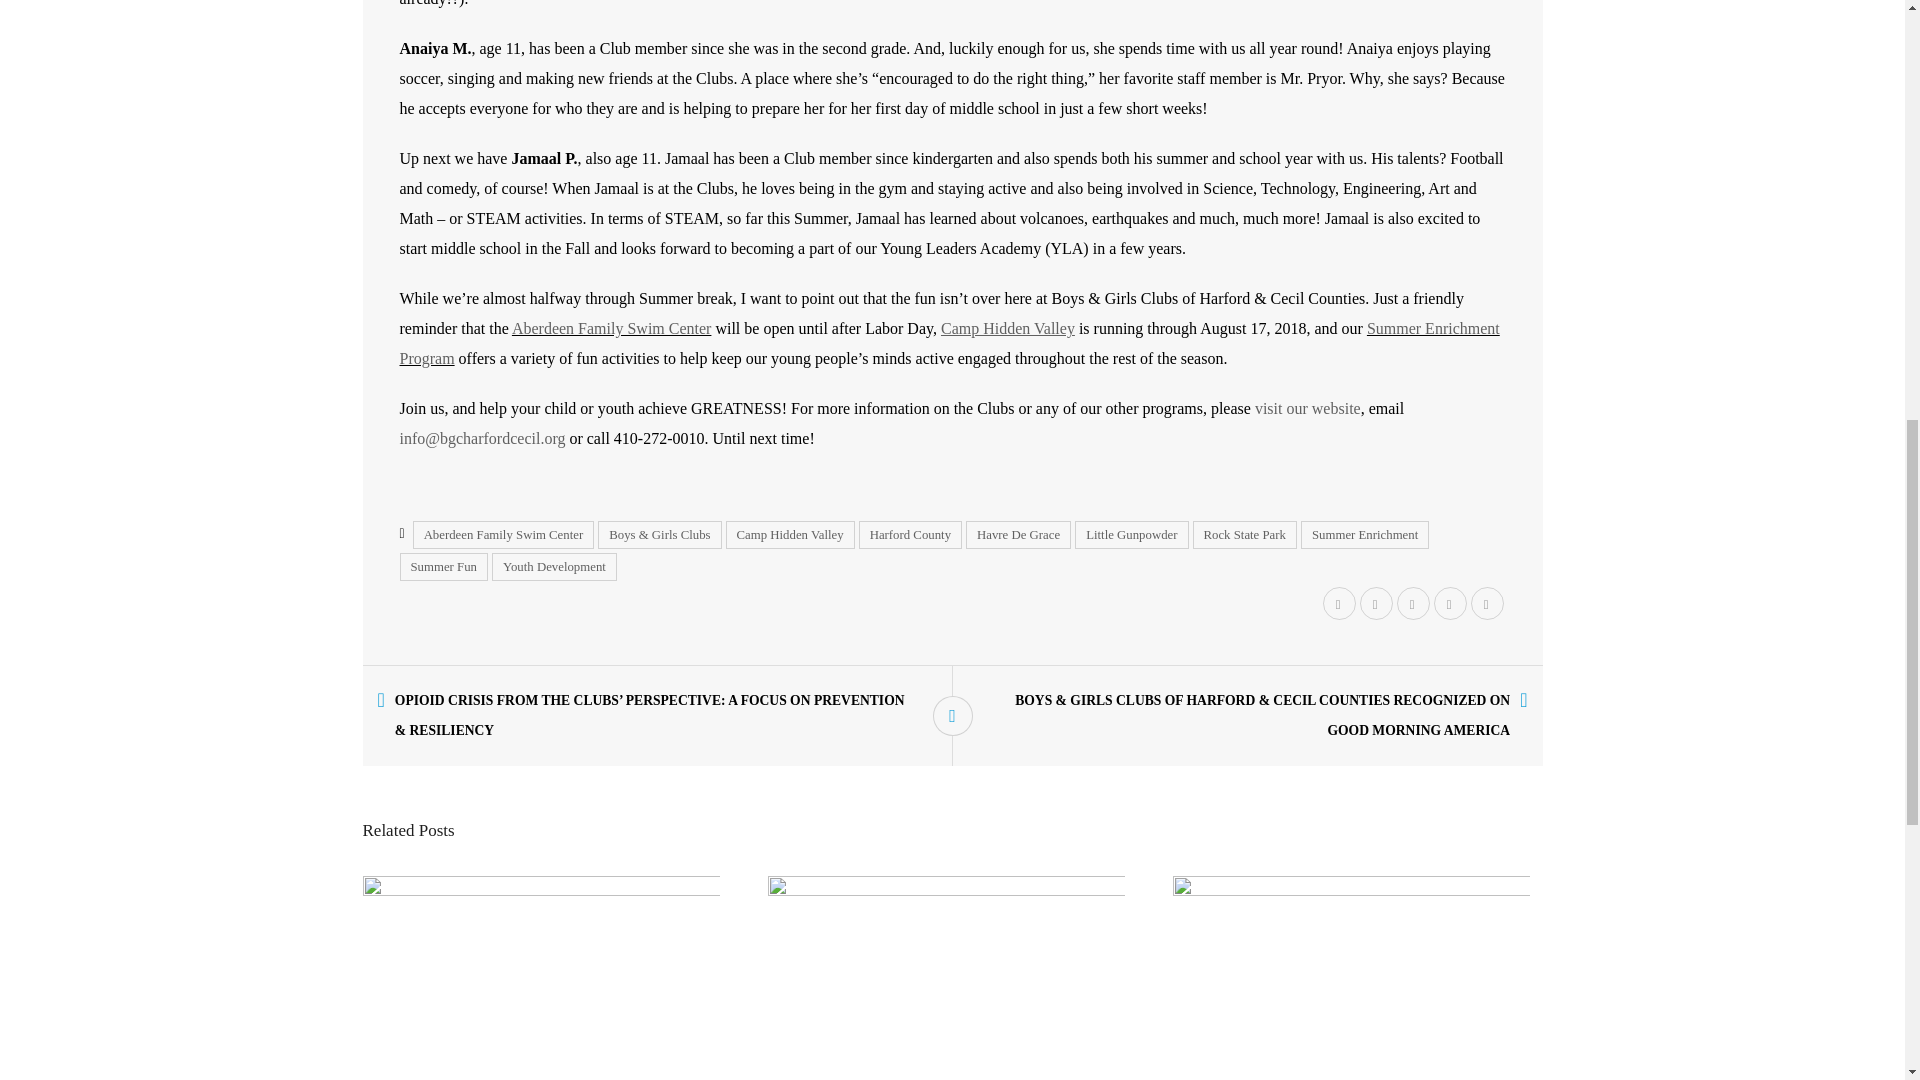 The image size is (1920, 1080). Describe the element at coordinates (1449, 605) in the screenshot. I see `Share on LinkedIn` at that location.